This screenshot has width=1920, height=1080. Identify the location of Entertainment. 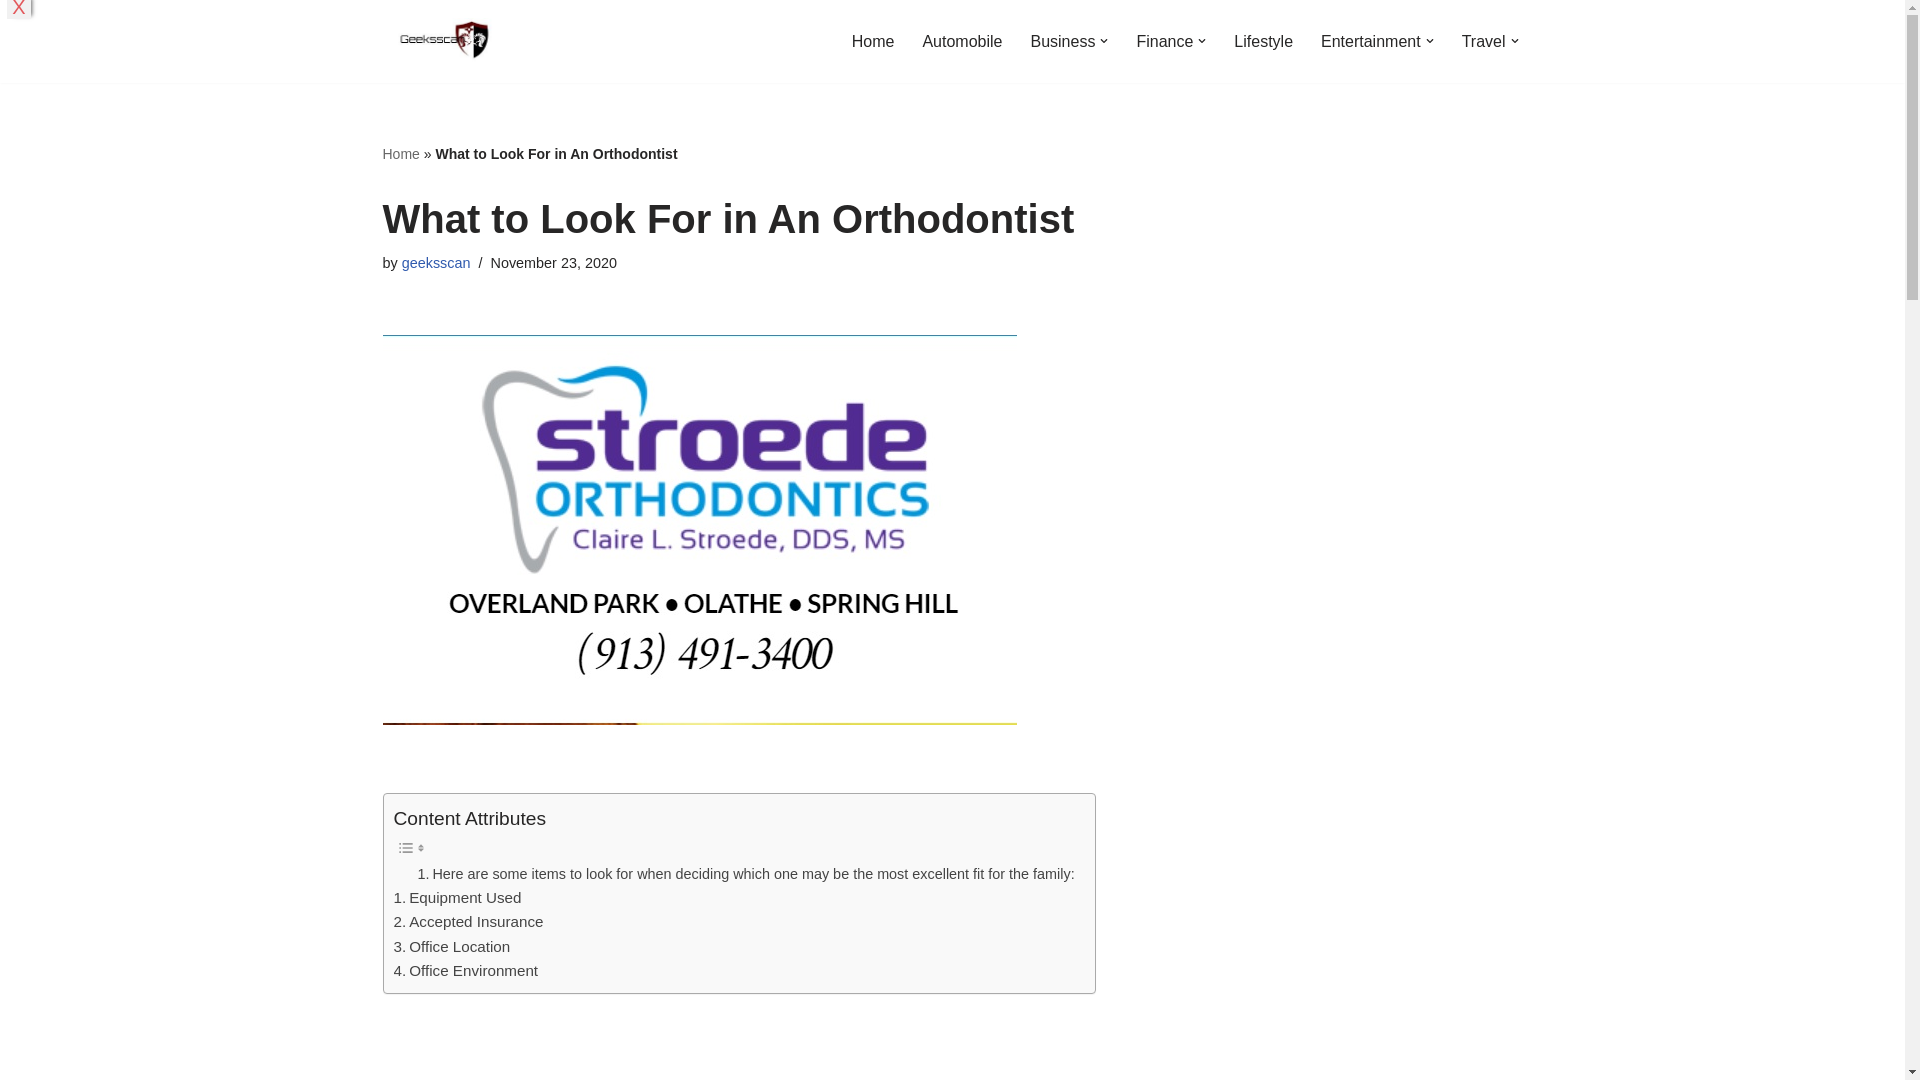
(1370, 42).